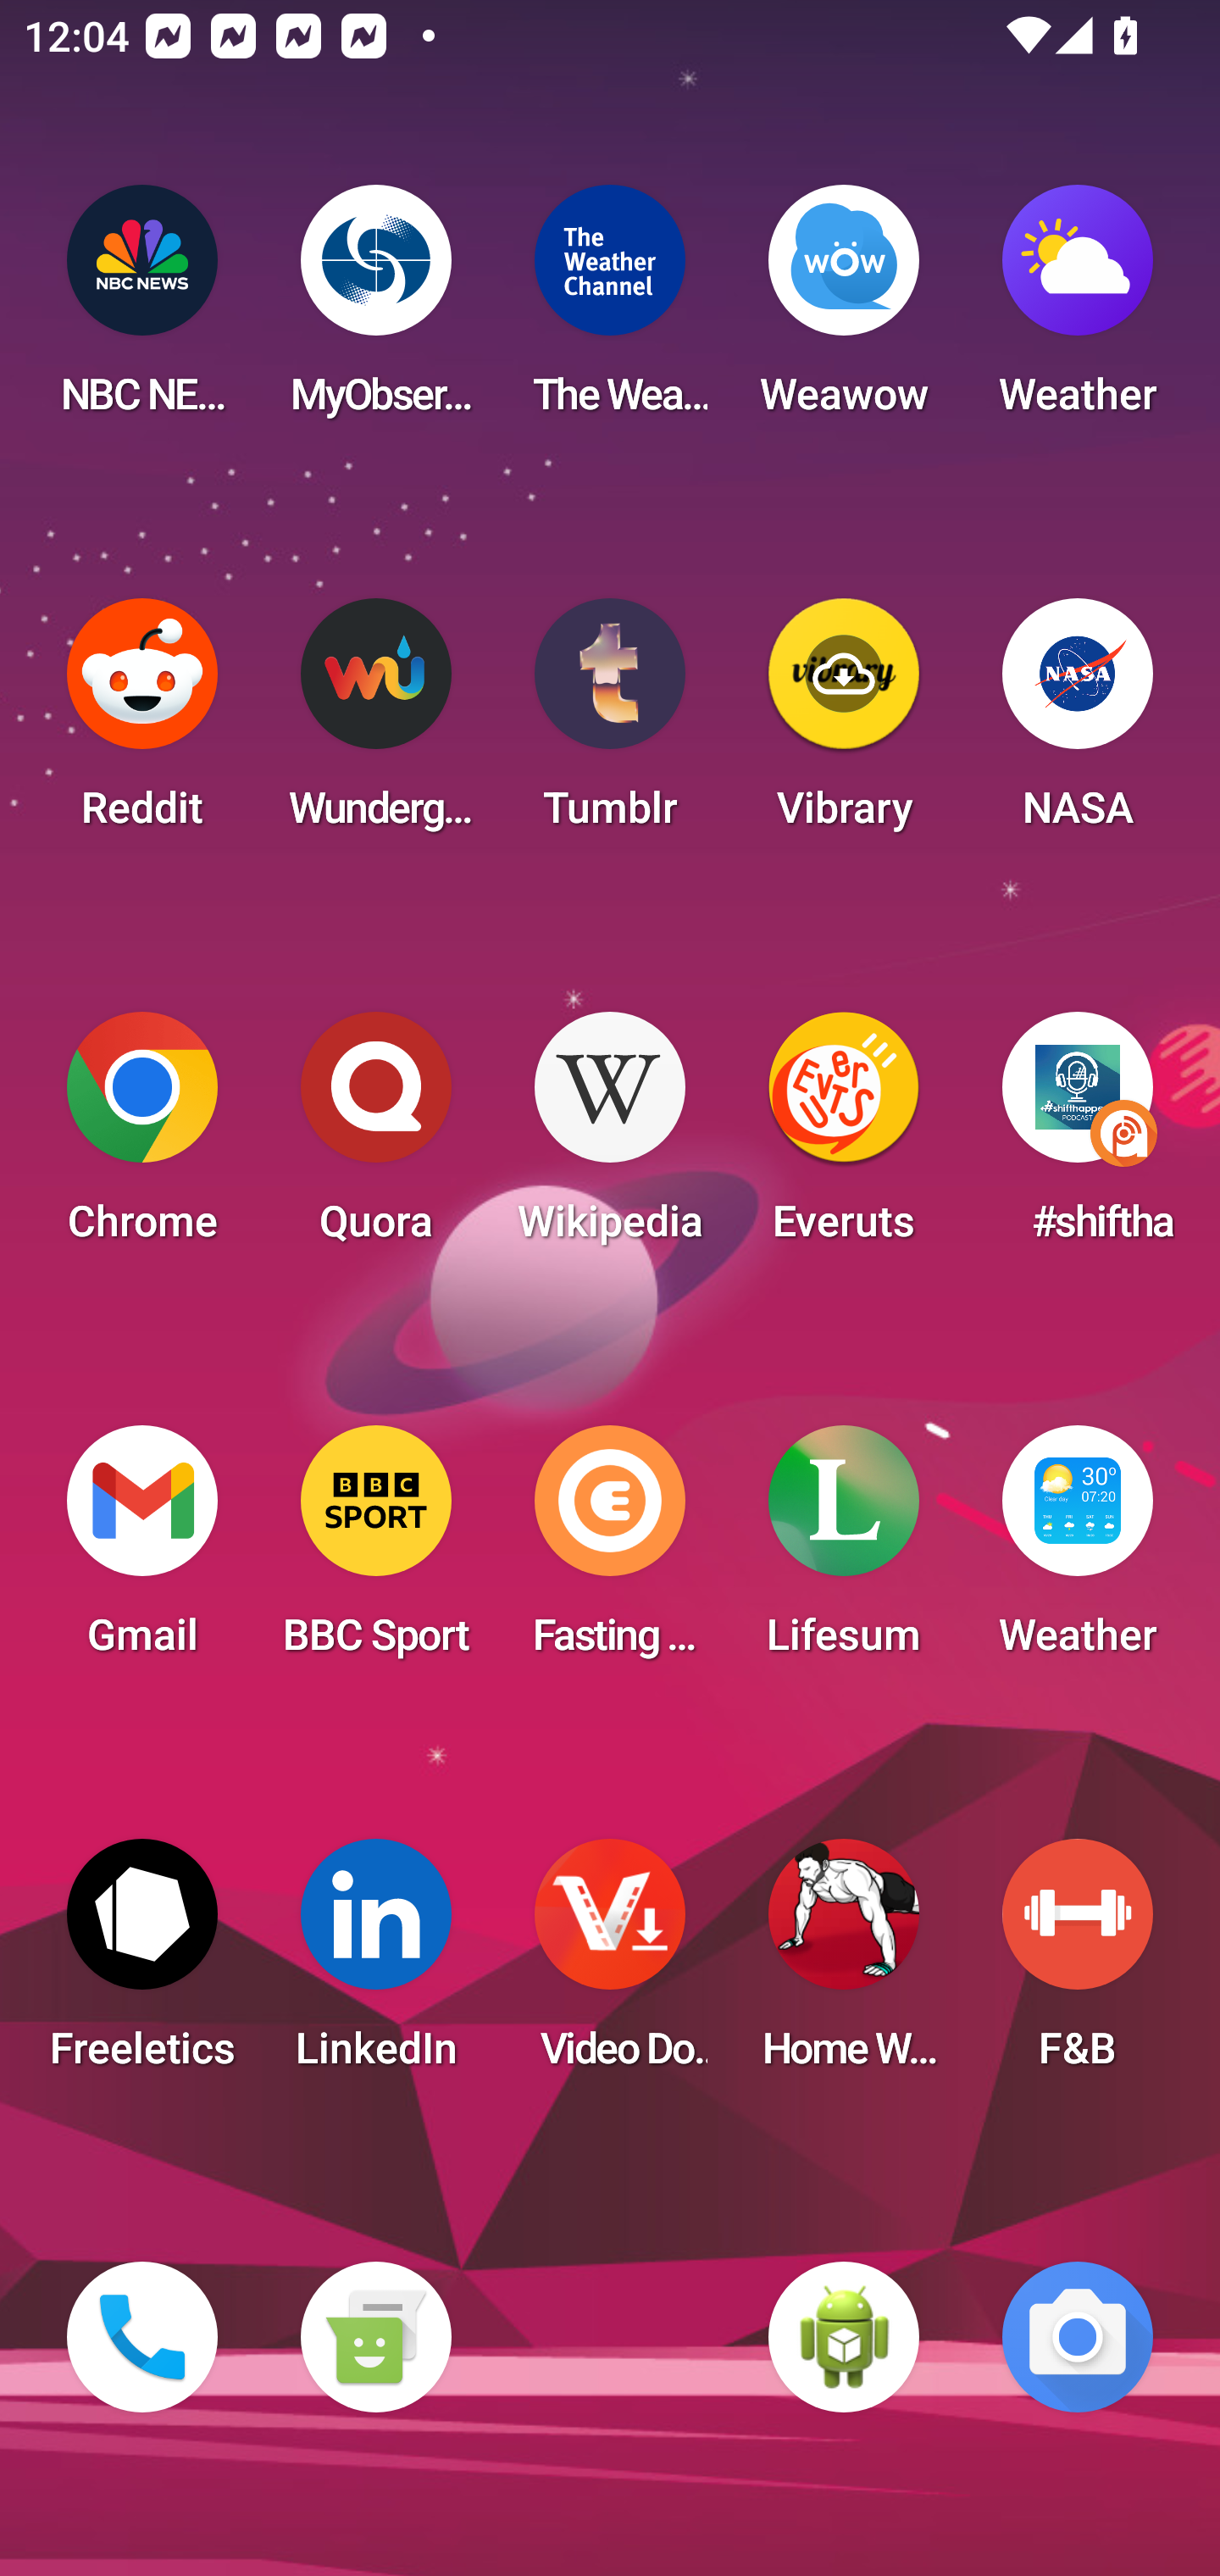 The height and width of the screenshot is (2576, 1220). I want to click on Reddit, so click(142, 724).